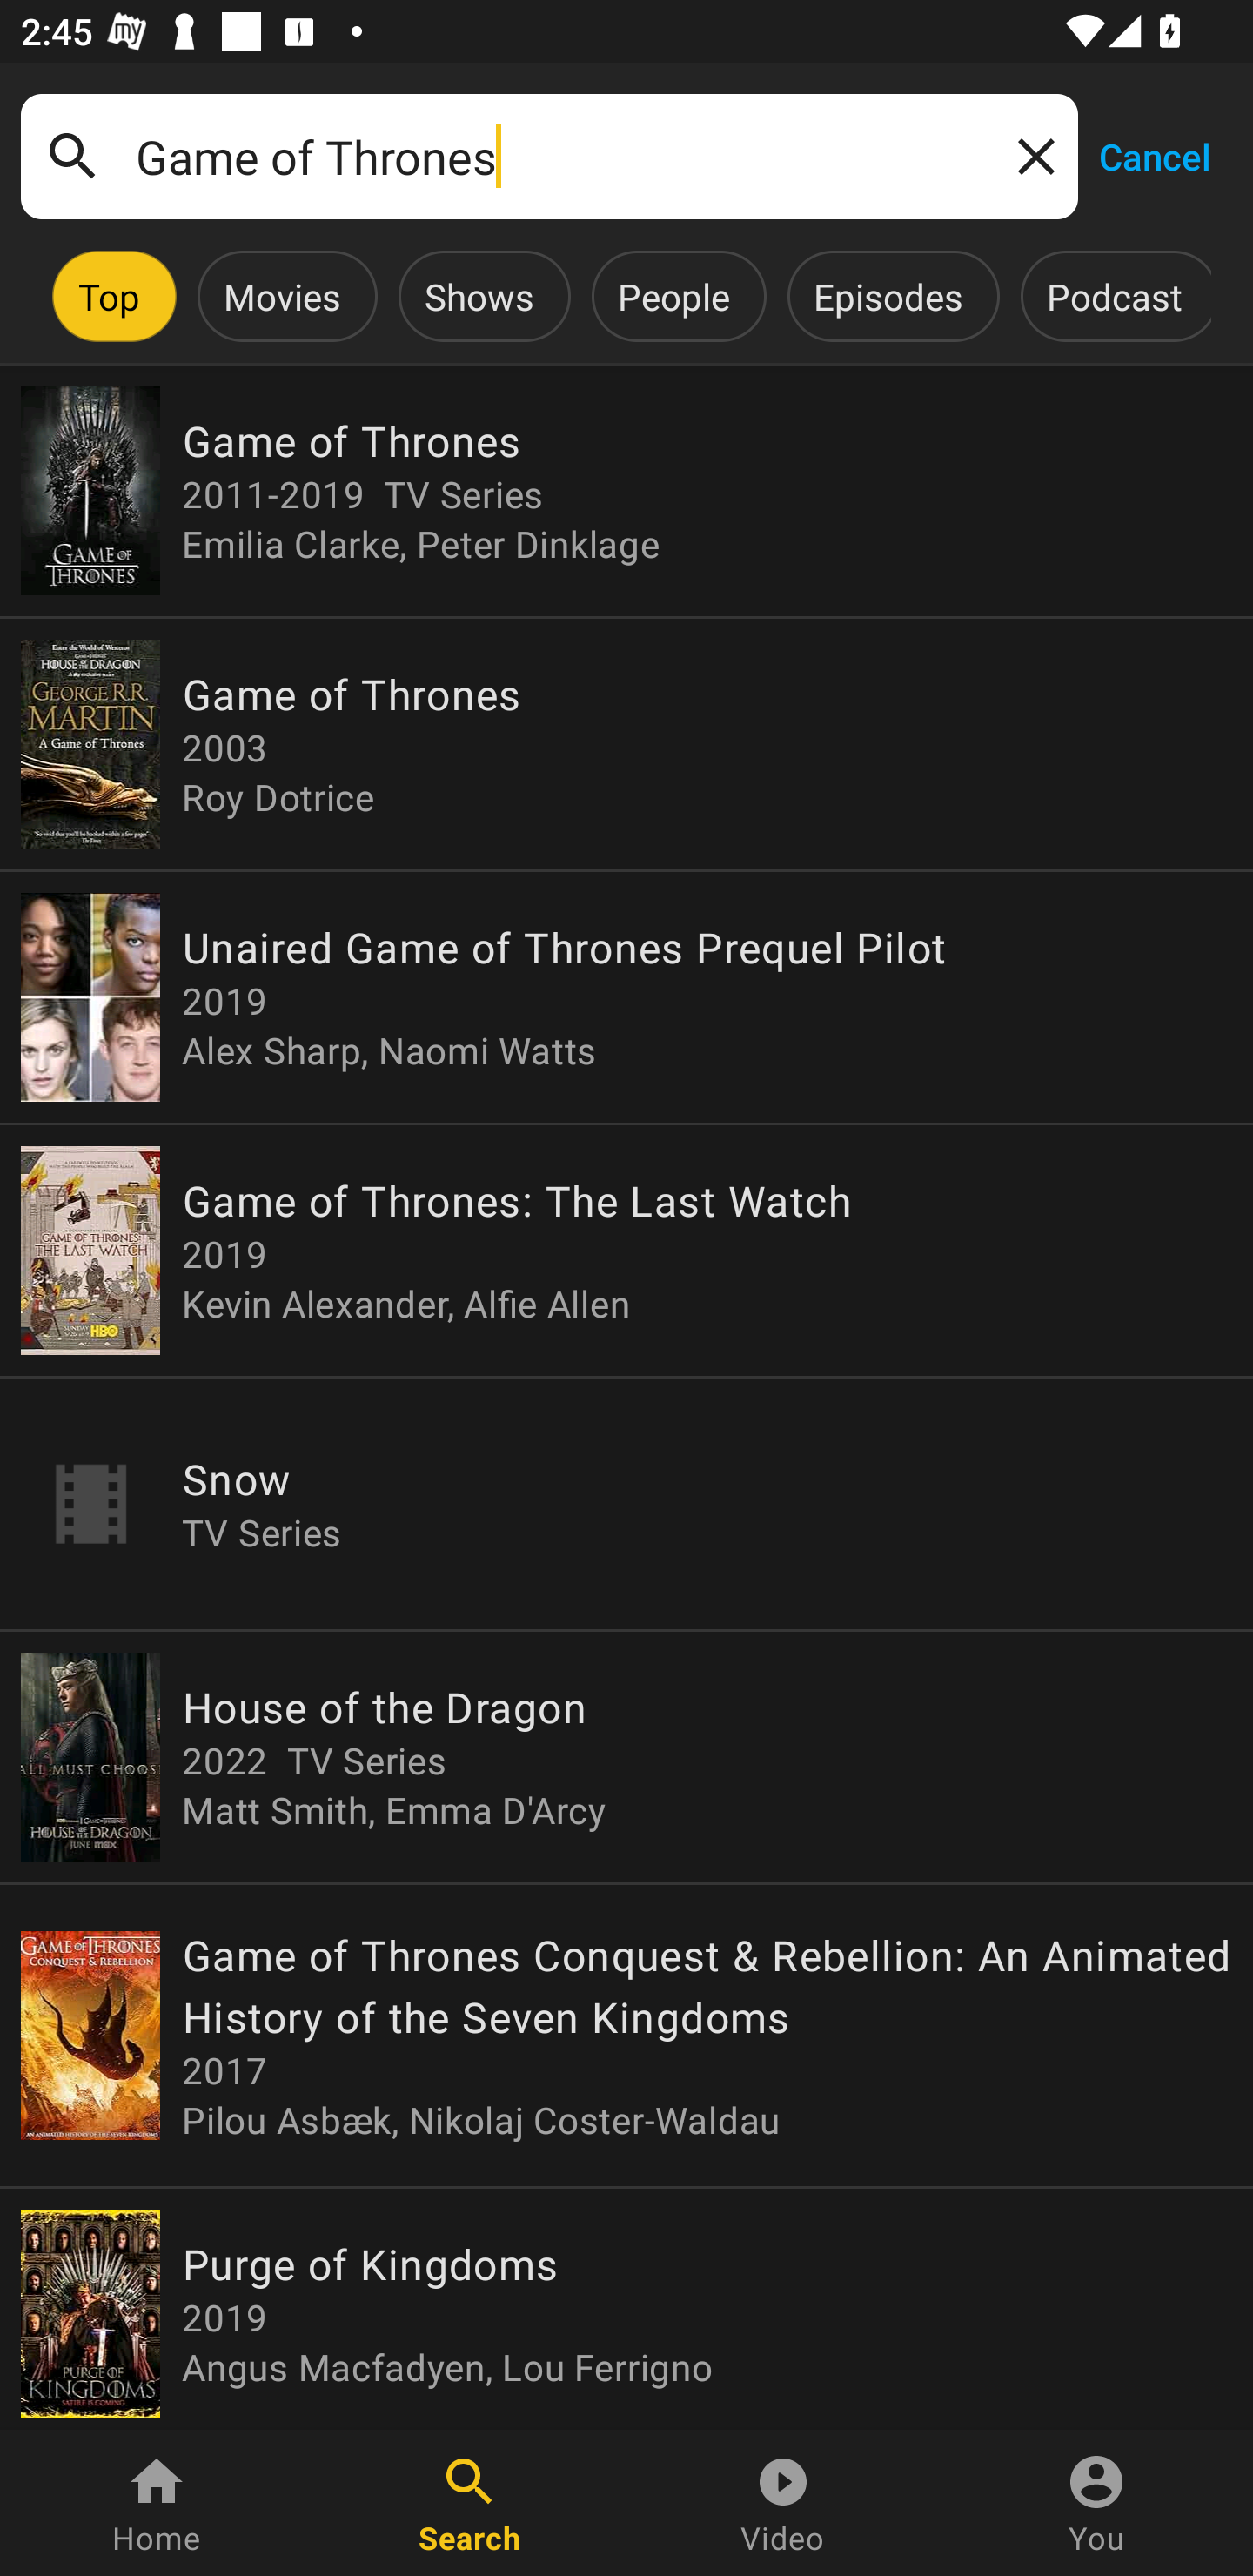 The height and width of the screenshot is (2576, 1253). What do you see at coordinates (1154, 155) in the screenshot?
I see `Cancel` at bounding box center [1154, 155].